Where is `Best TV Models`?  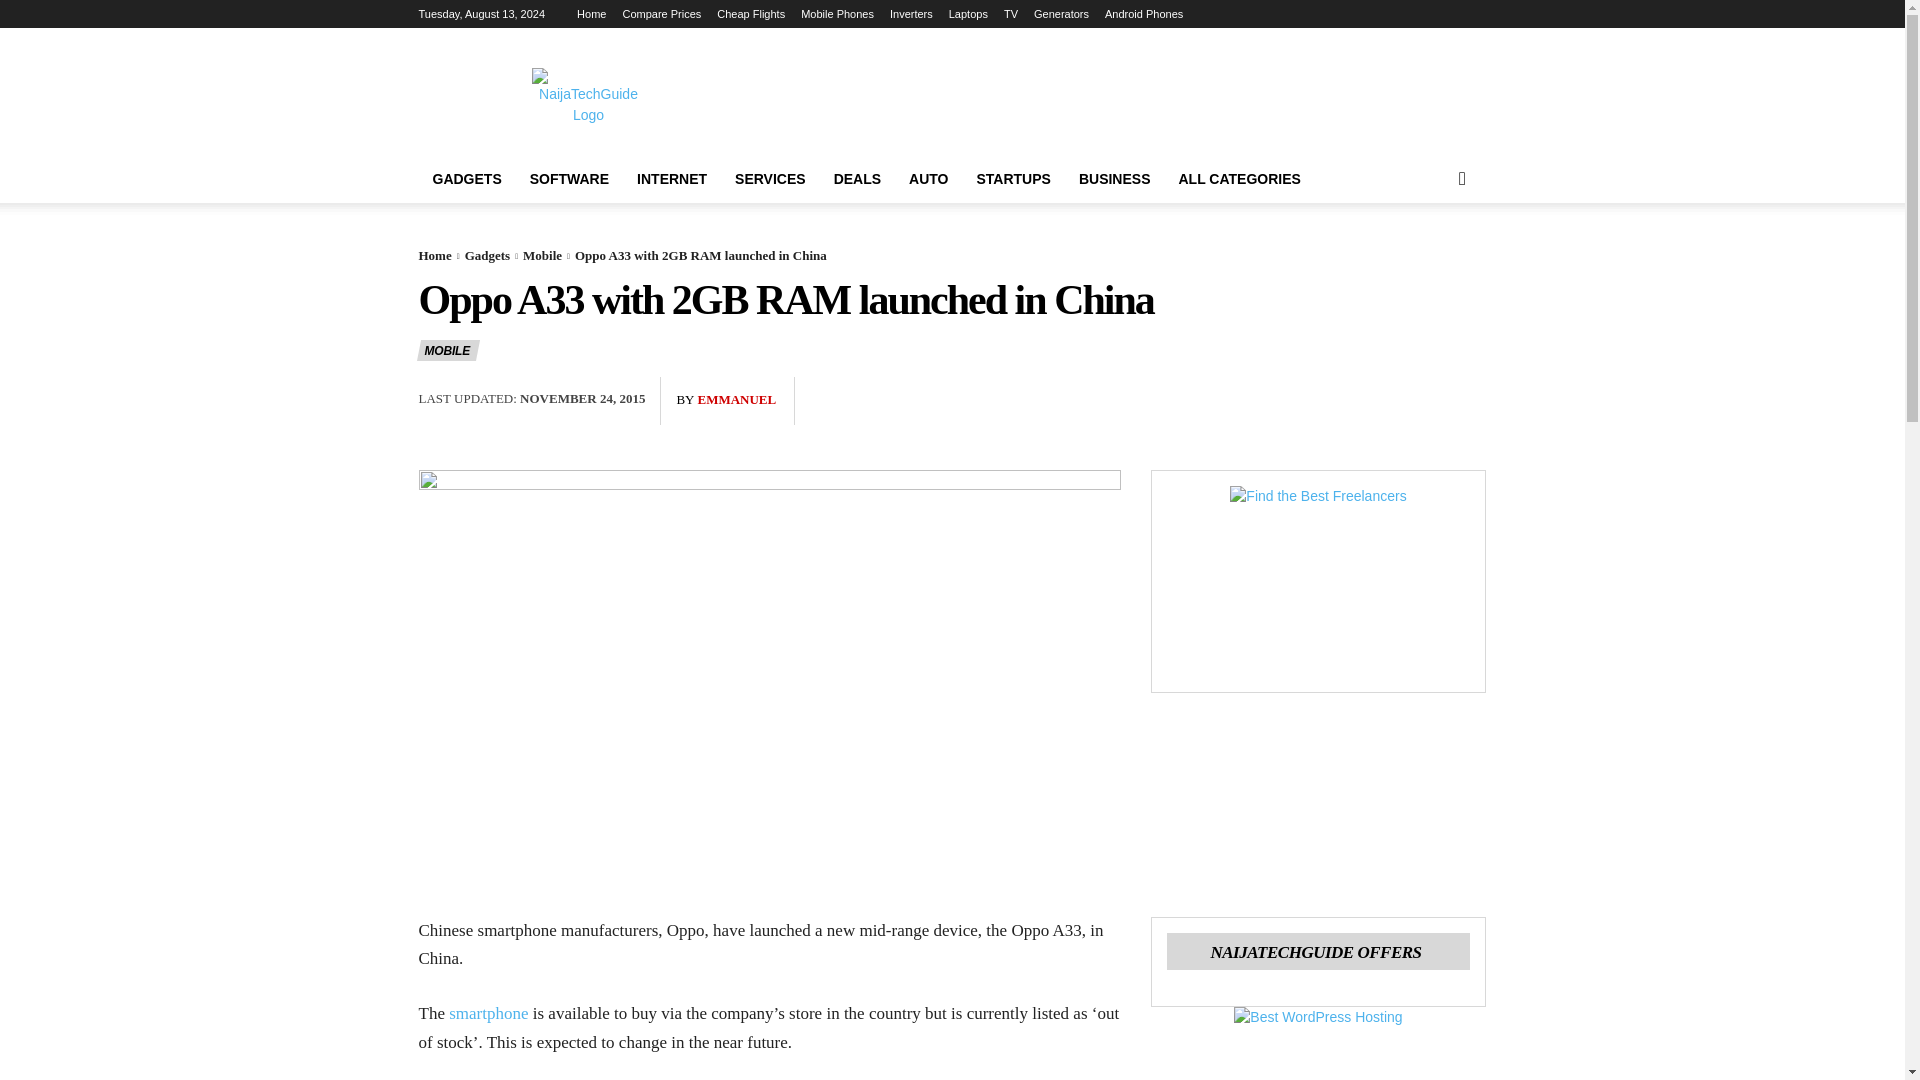 Best TV Models is located at coordinates (1010, 14).